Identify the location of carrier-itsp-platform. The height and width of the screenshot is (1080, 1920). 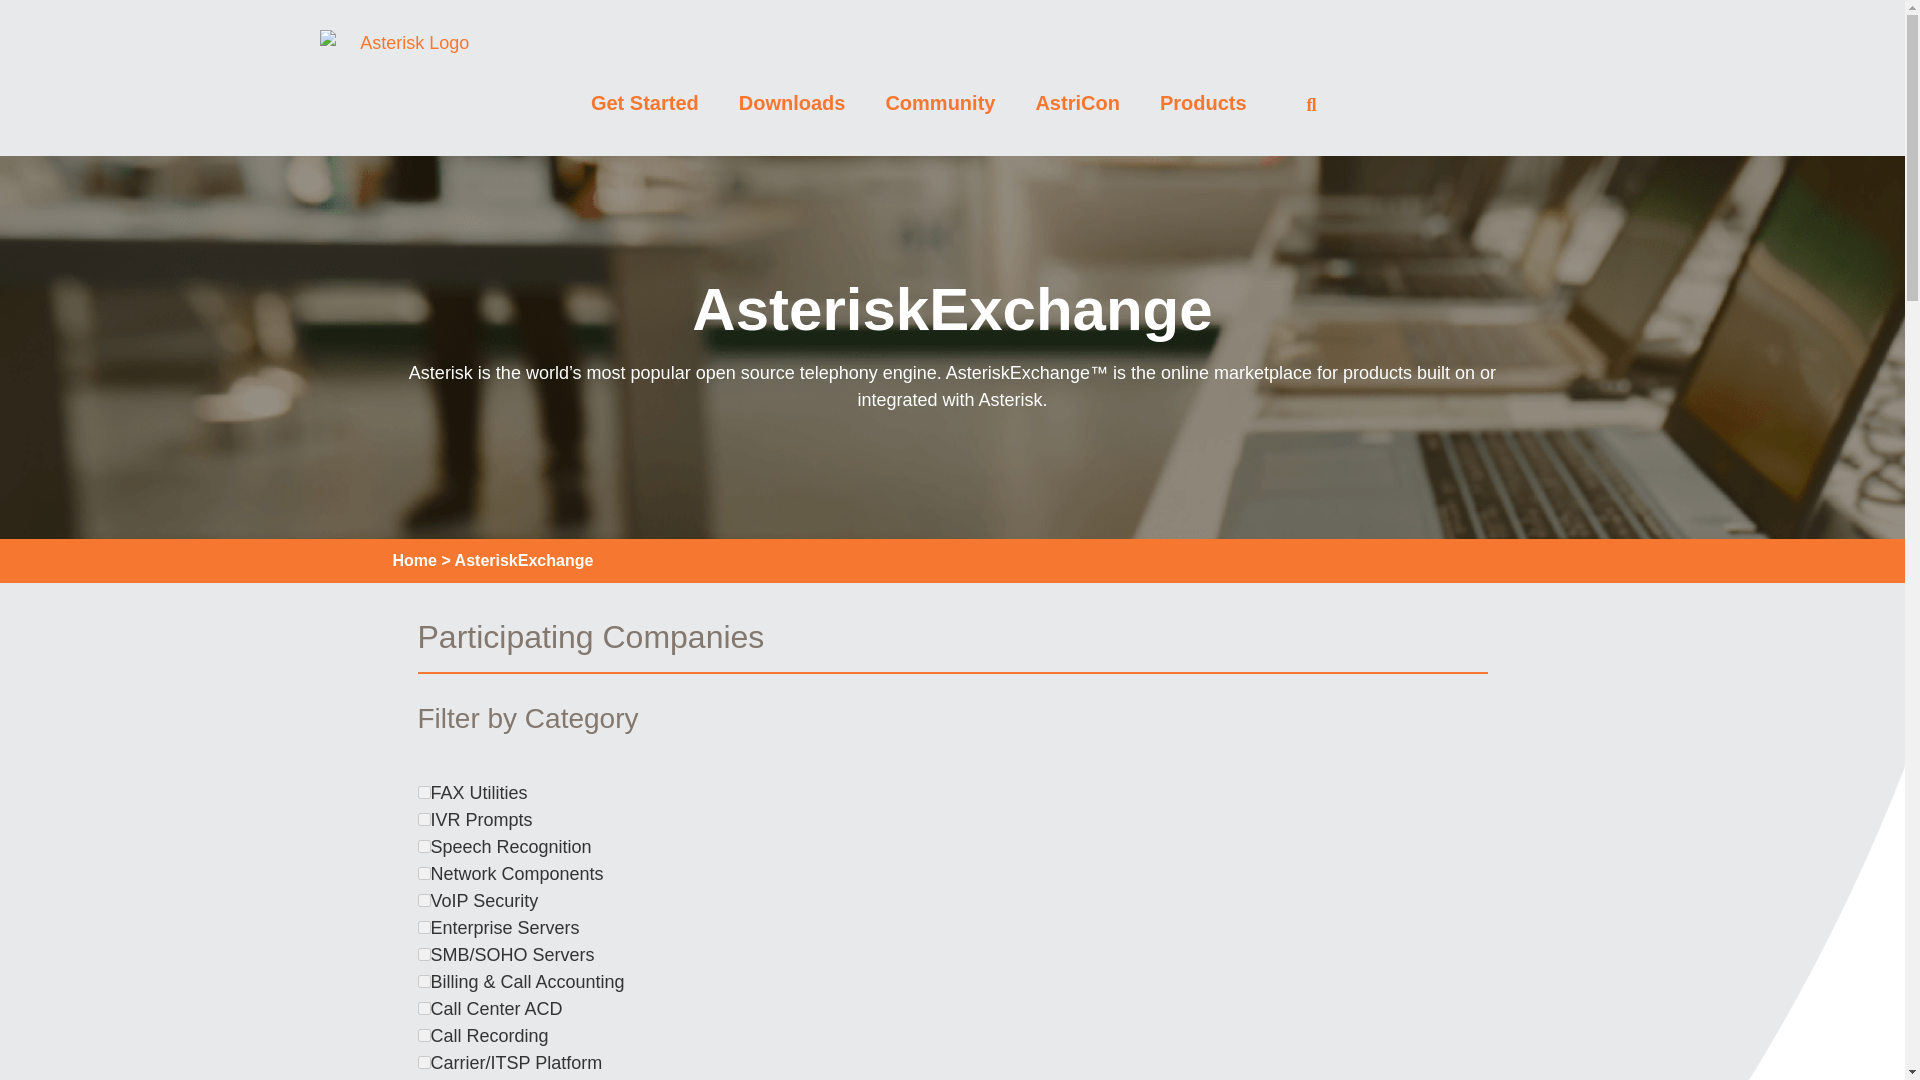
(424, 1062).